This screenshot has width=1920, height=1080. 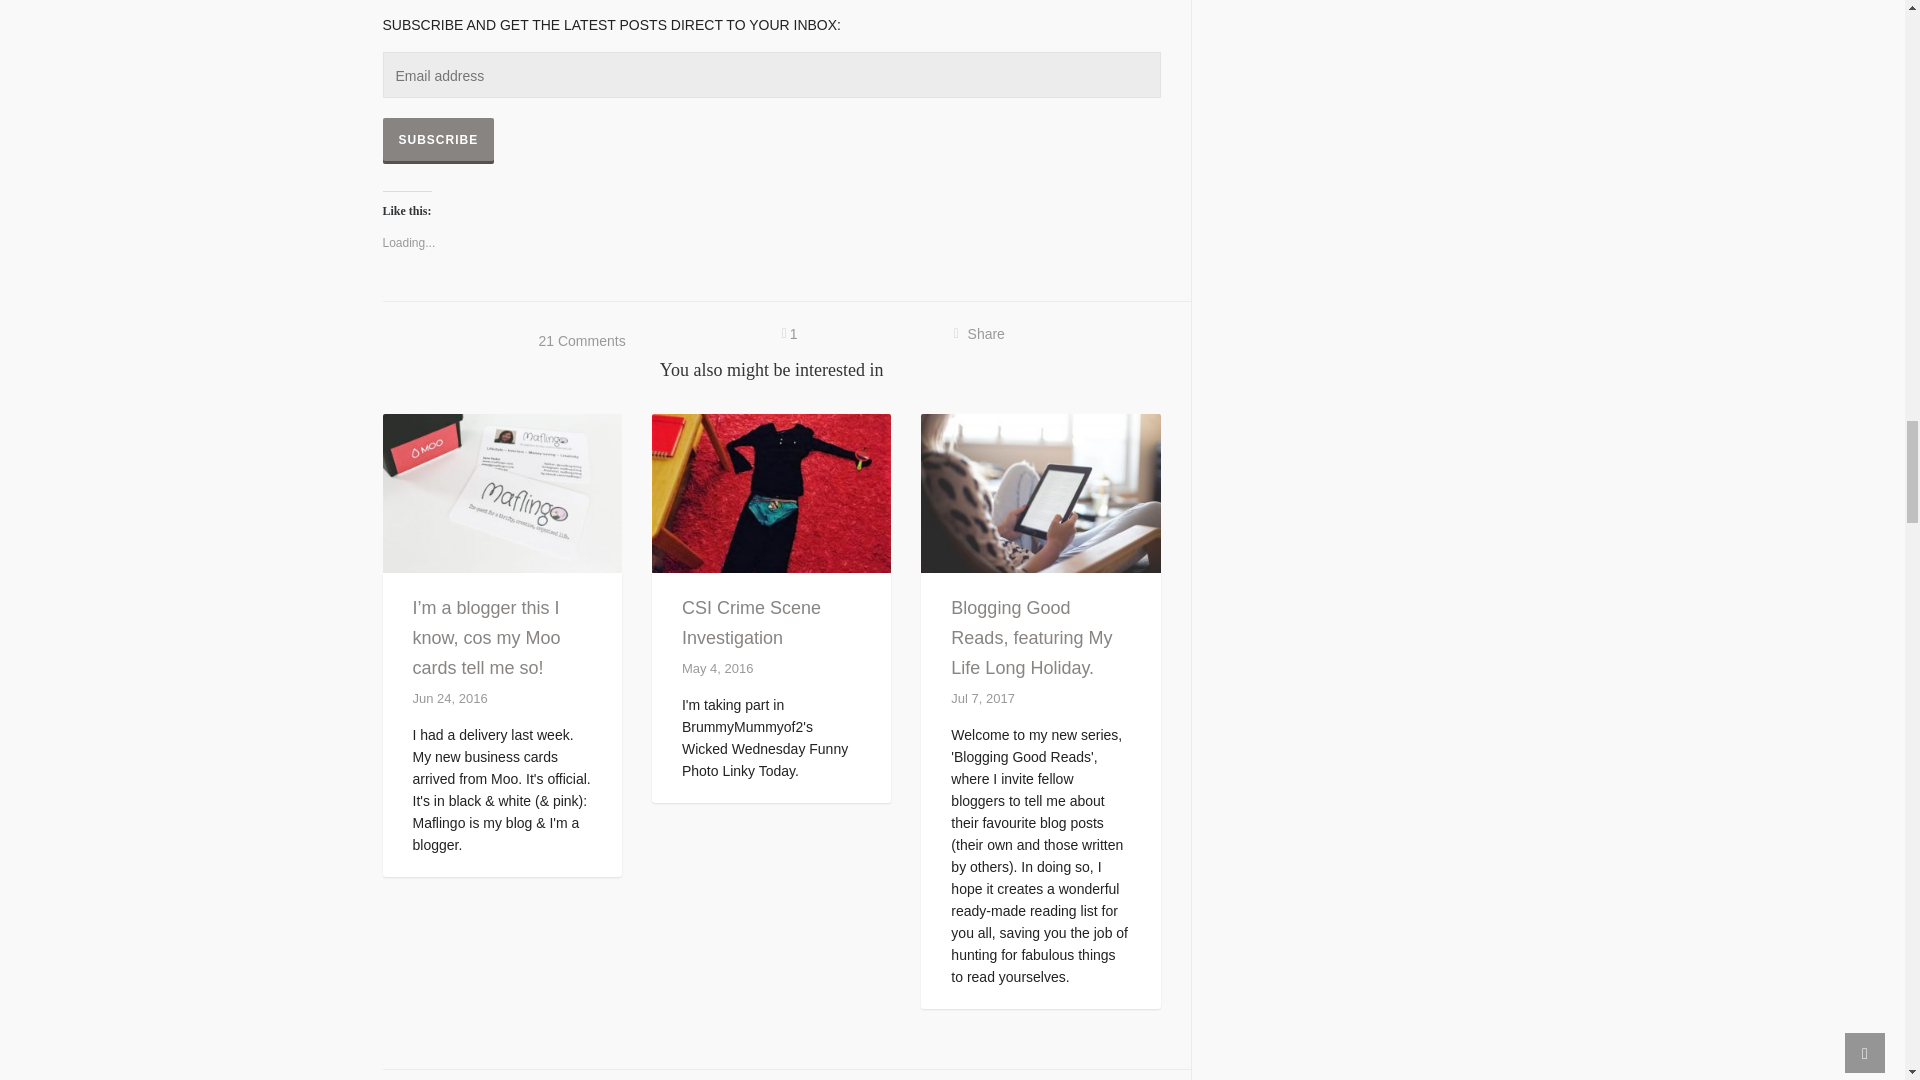 What do you see at coordinates (438, 140) in the screenshot?
I see `Subscribe` at bounding box center [438, 140].